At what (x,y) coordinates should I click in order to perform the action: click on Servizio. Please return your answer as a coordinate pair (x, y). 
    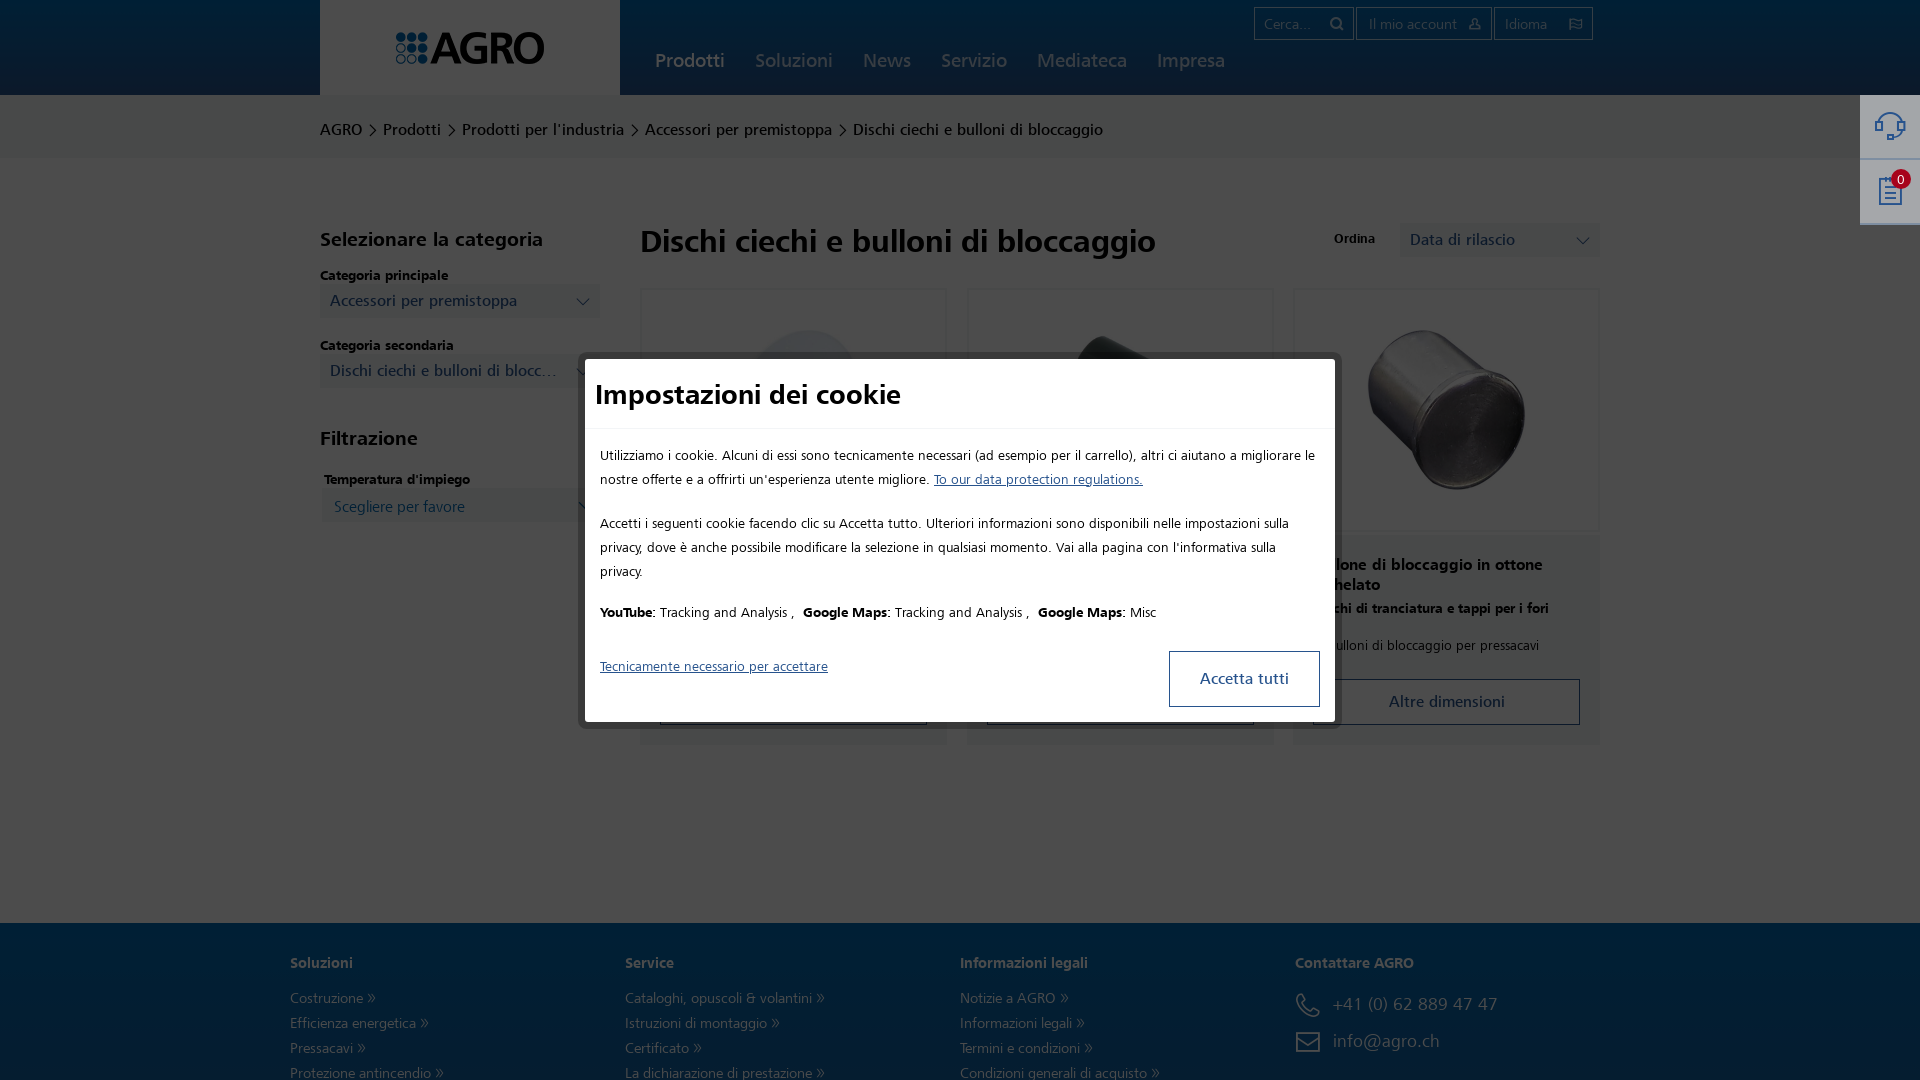
    Looking at the image, I should click on (974, 68).